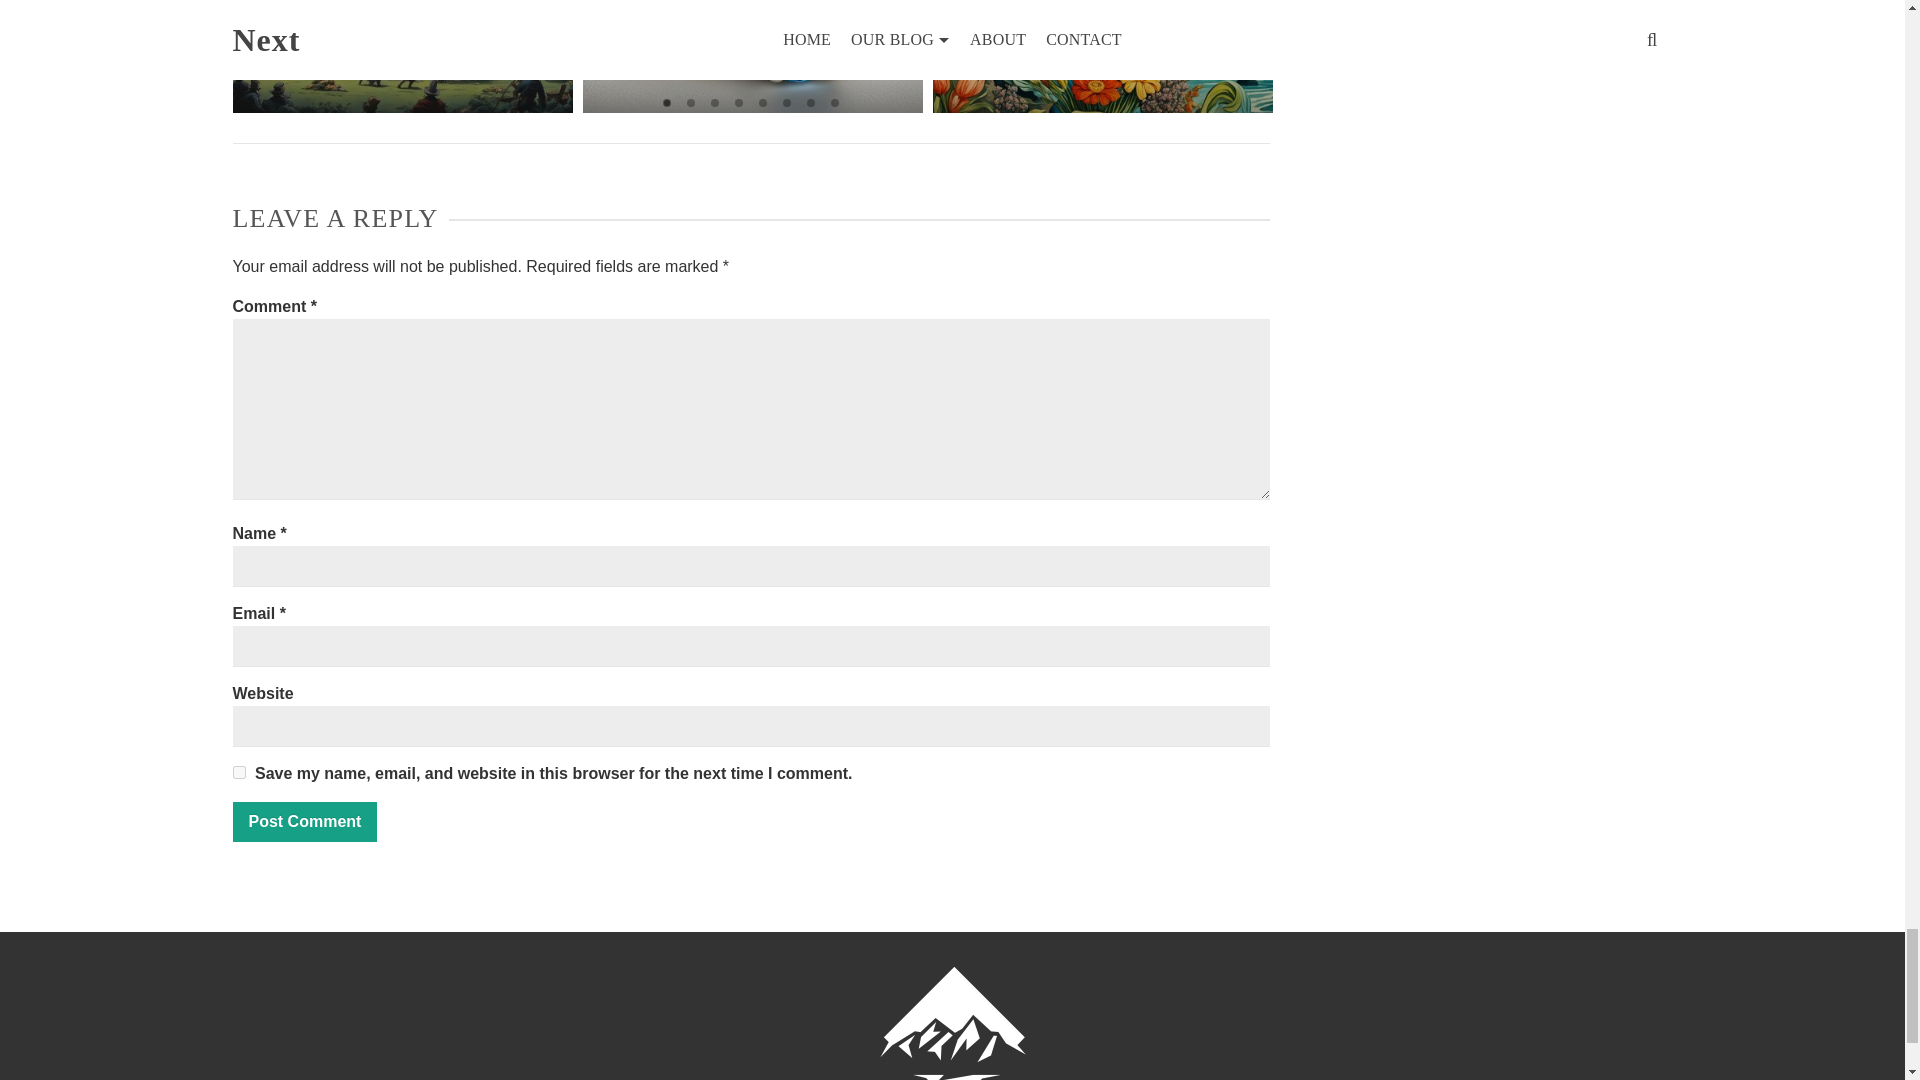 This screenshot has width=1920, height=1080. I want to click on yes, so click(238, 772).